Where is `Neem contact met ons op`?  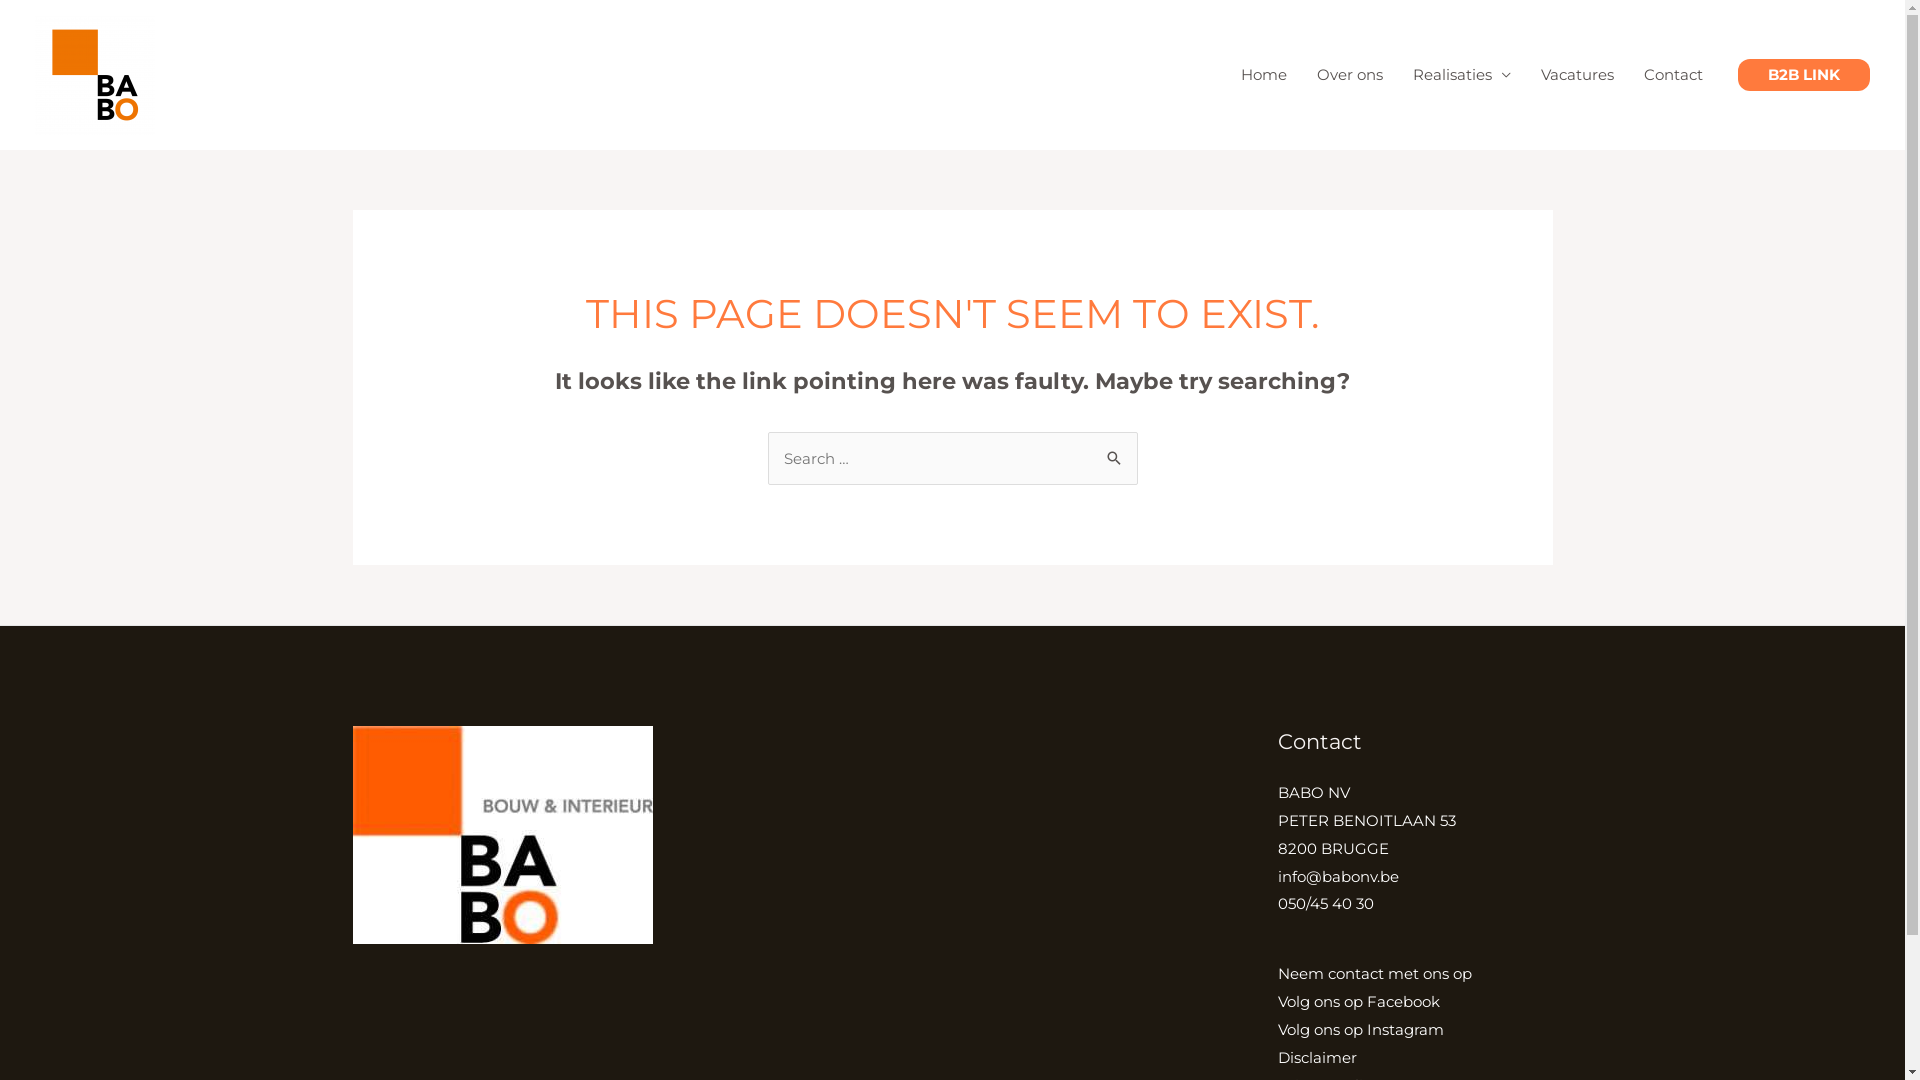
Neem contact met ons op is located at coordinates (1375, 974).